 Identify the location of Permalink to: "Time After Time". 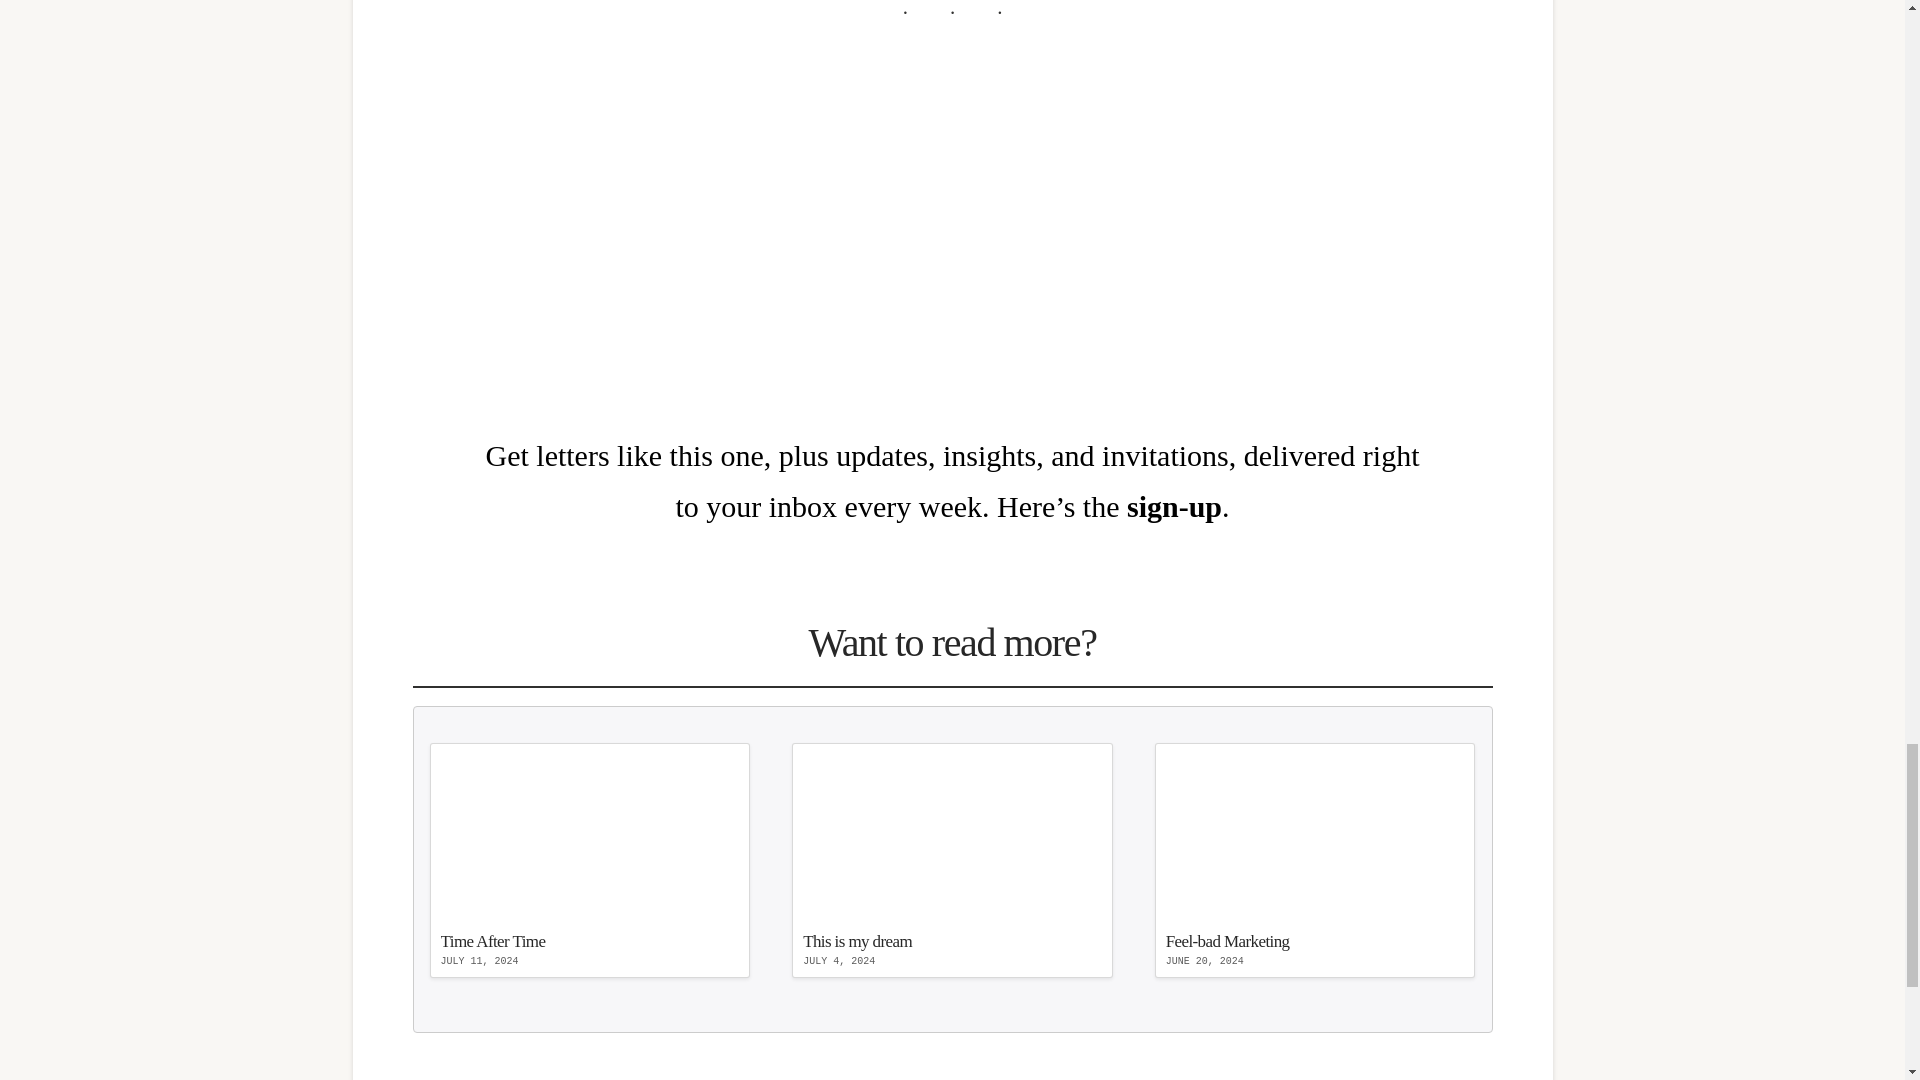
(952, 860).